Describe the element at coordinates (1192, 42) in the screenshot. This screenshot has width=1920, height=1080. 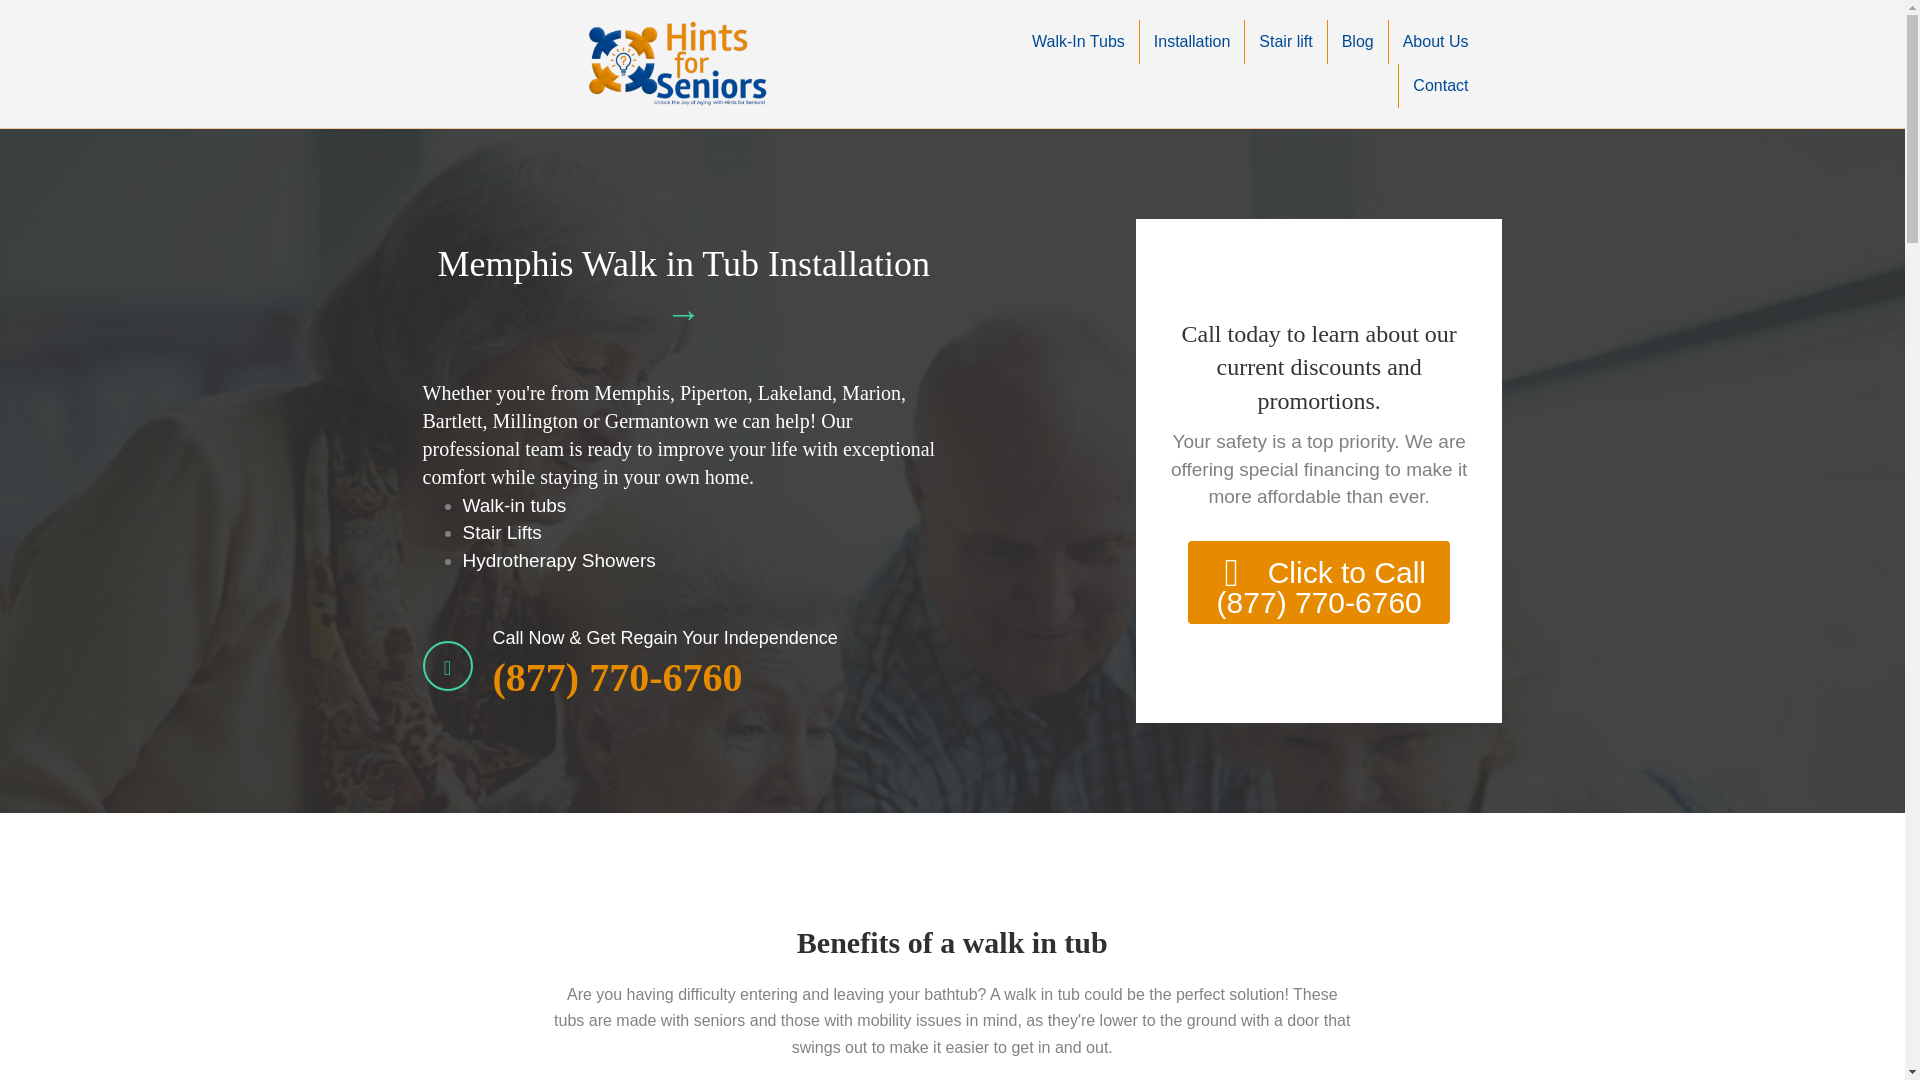
I see `Installation` at that location.